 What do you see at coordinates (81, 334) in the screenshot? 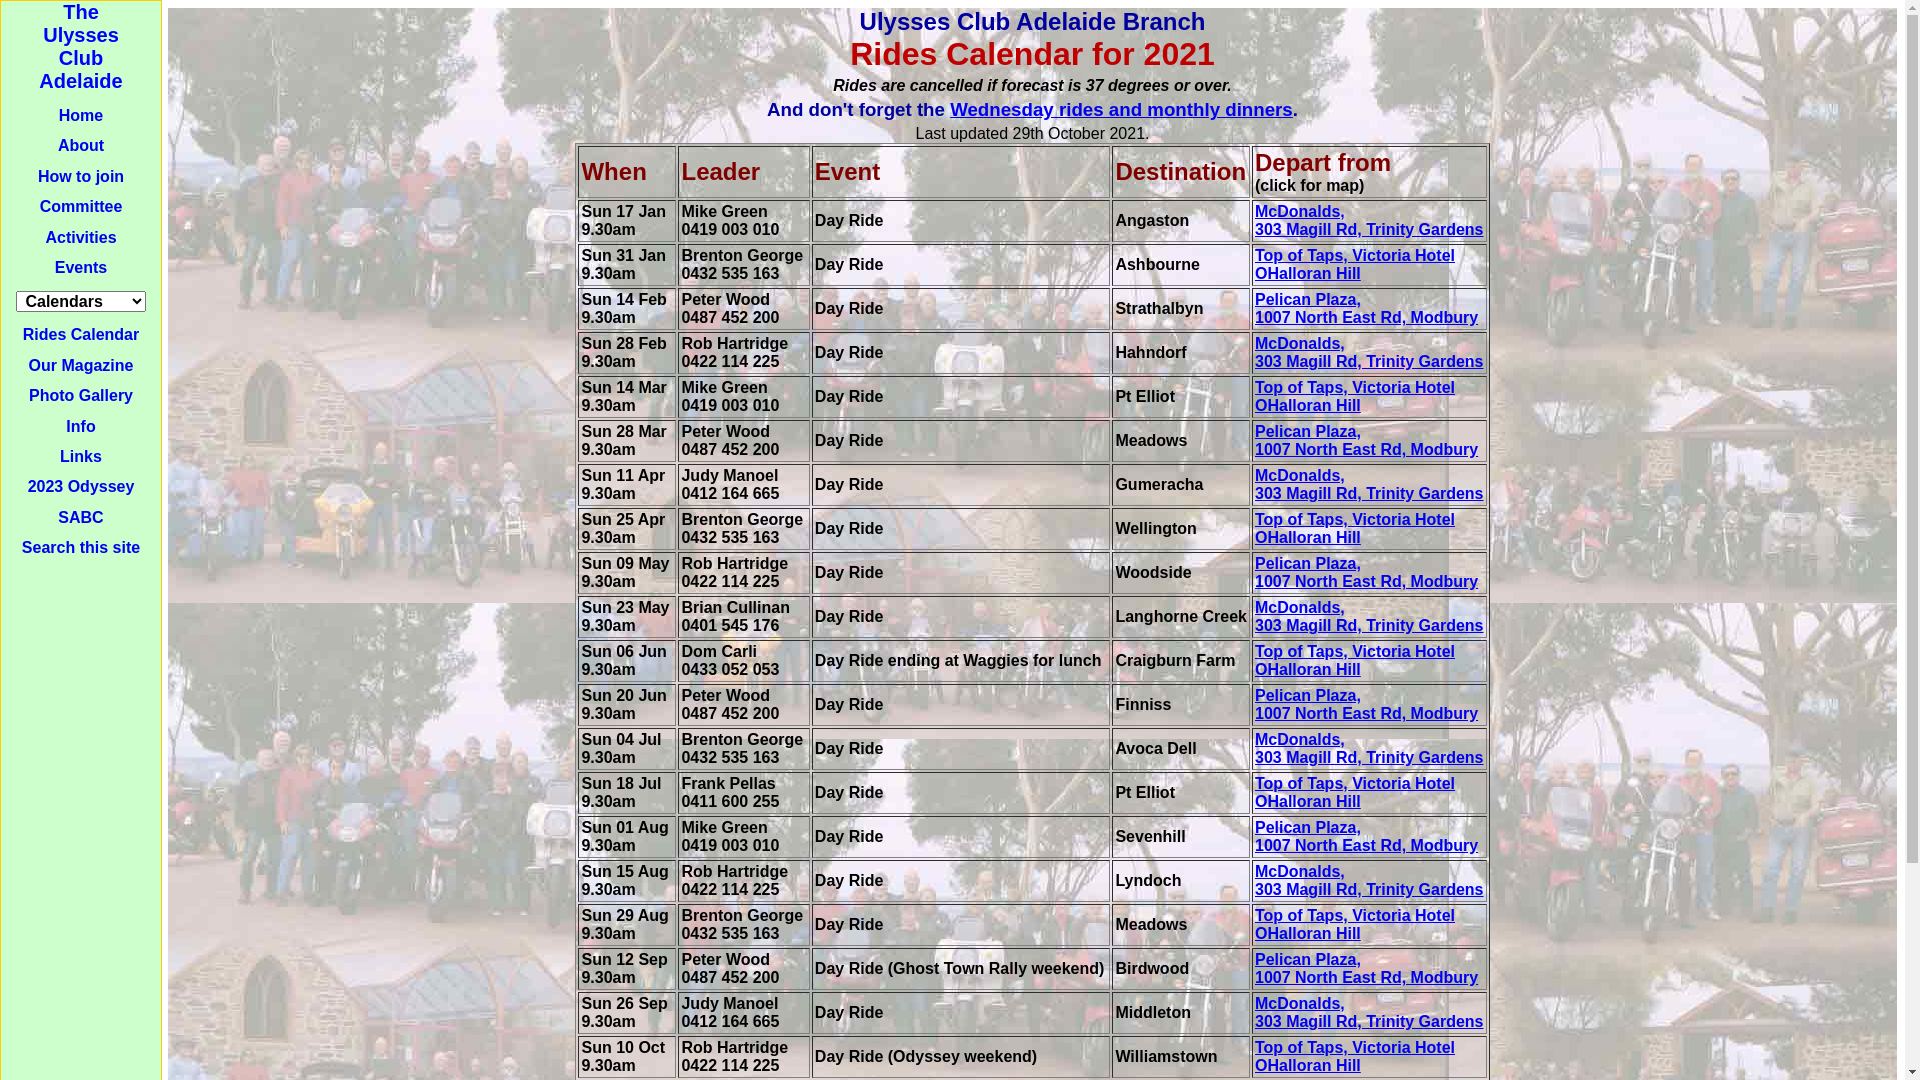
I see `Rides Calendar` at bounding box center [81, 334].